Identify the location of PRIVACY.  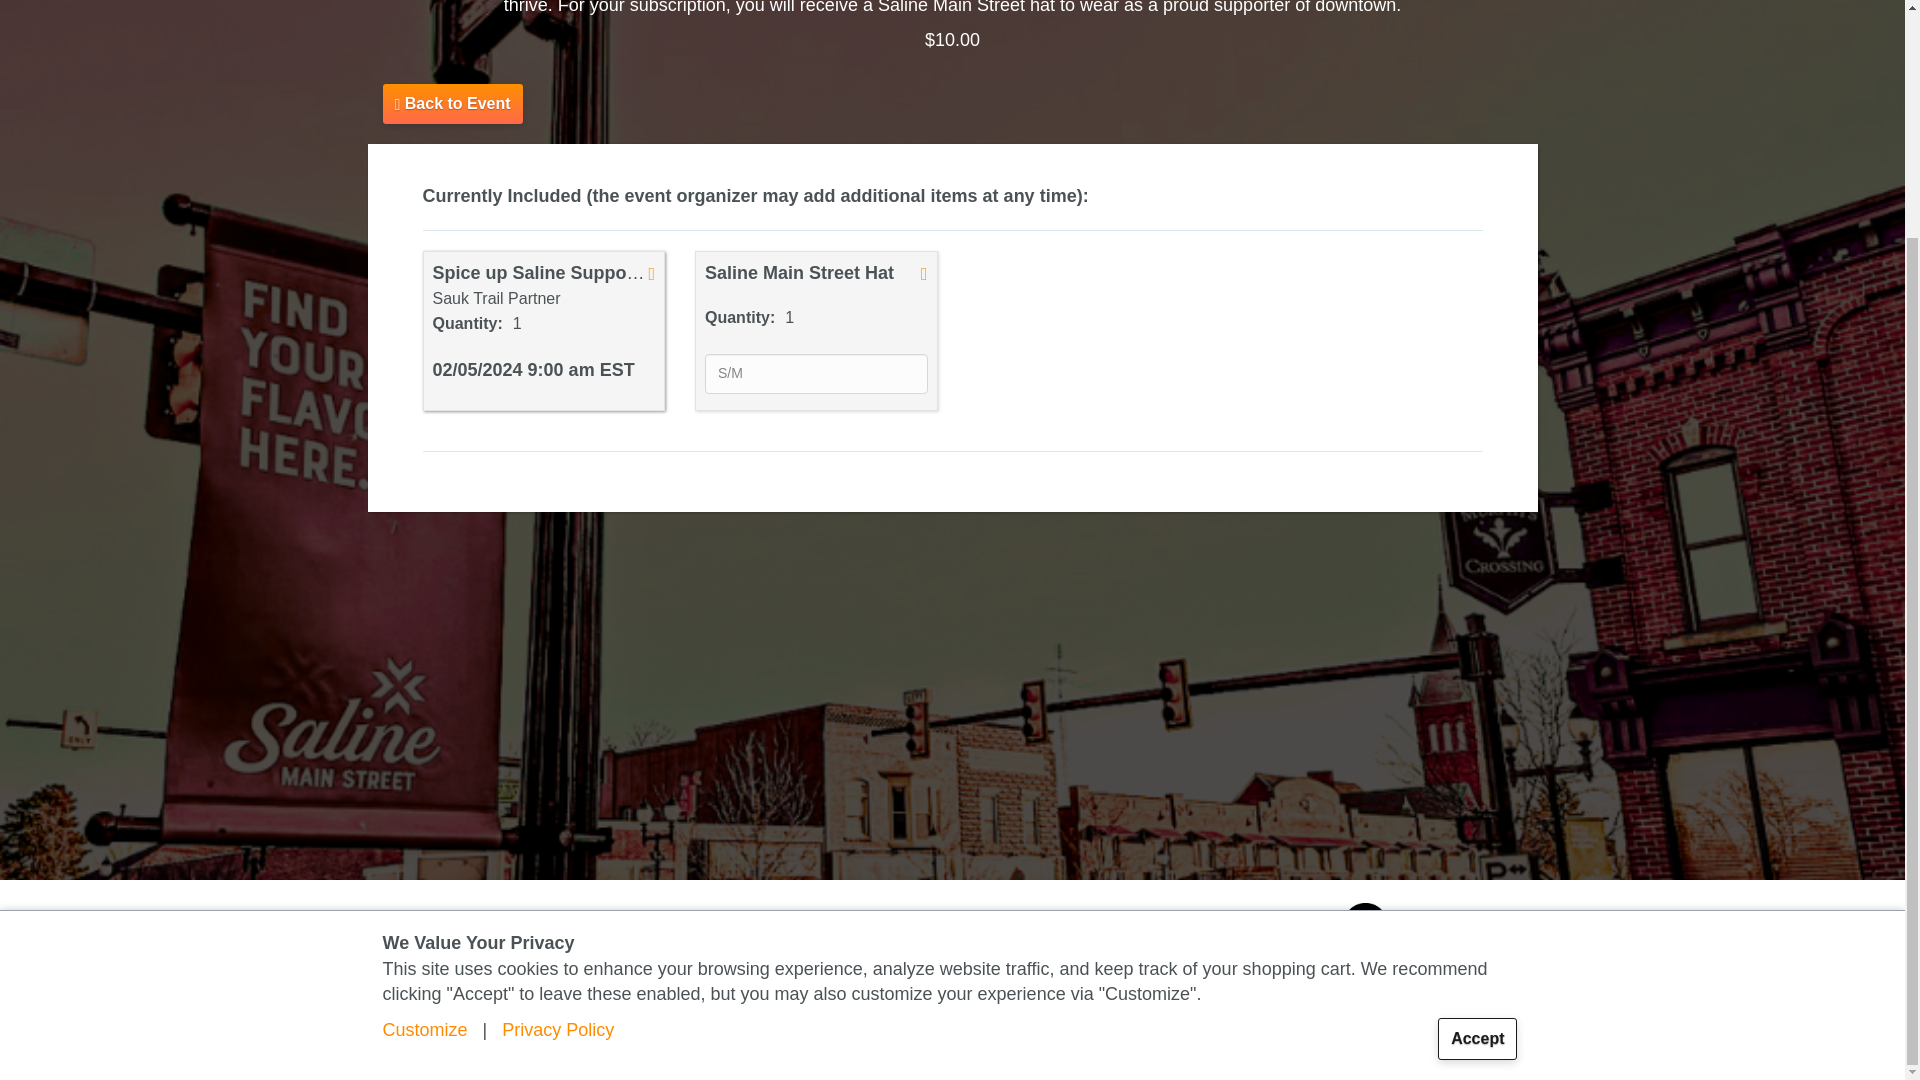
(640, 930).